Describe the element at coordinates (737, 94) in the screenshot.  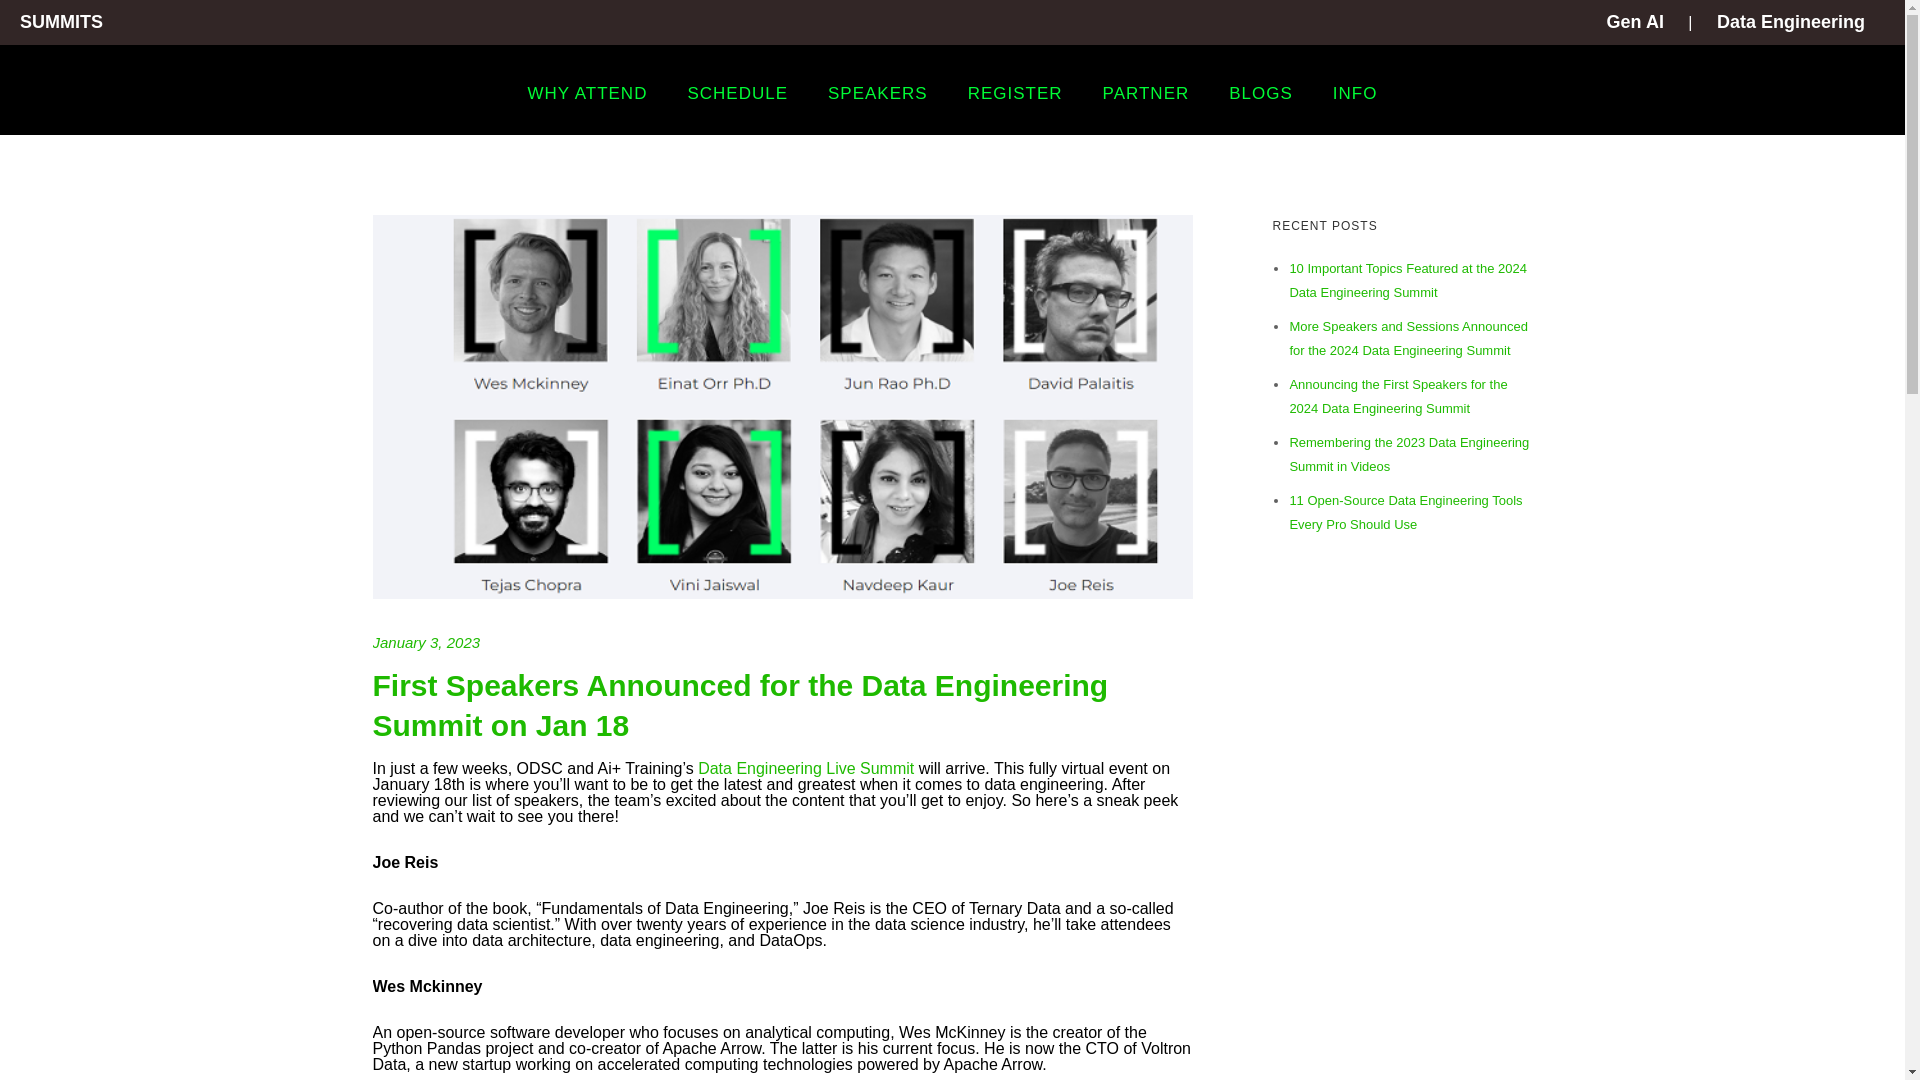
I see `SCHEDULE` at that location.